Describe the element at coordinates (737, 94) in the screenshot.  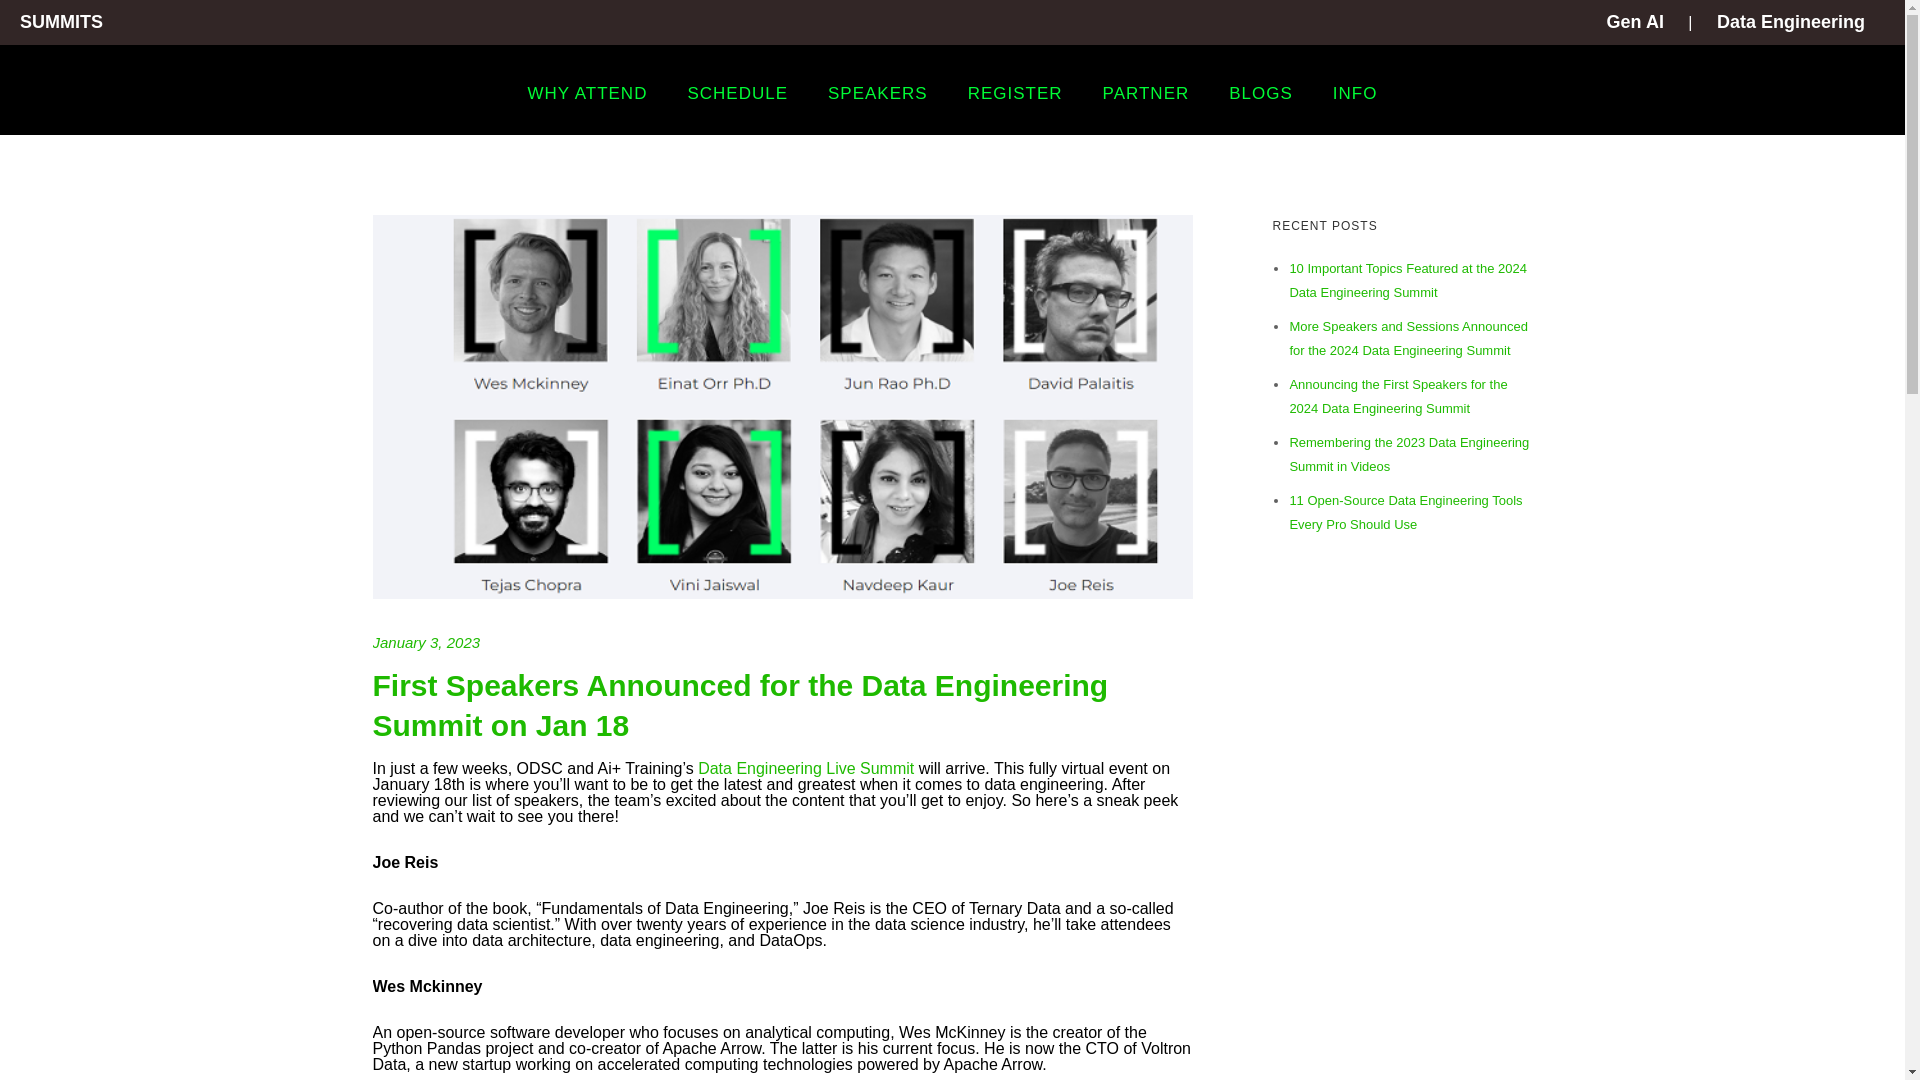
I see `SCHEDULE` at that location.